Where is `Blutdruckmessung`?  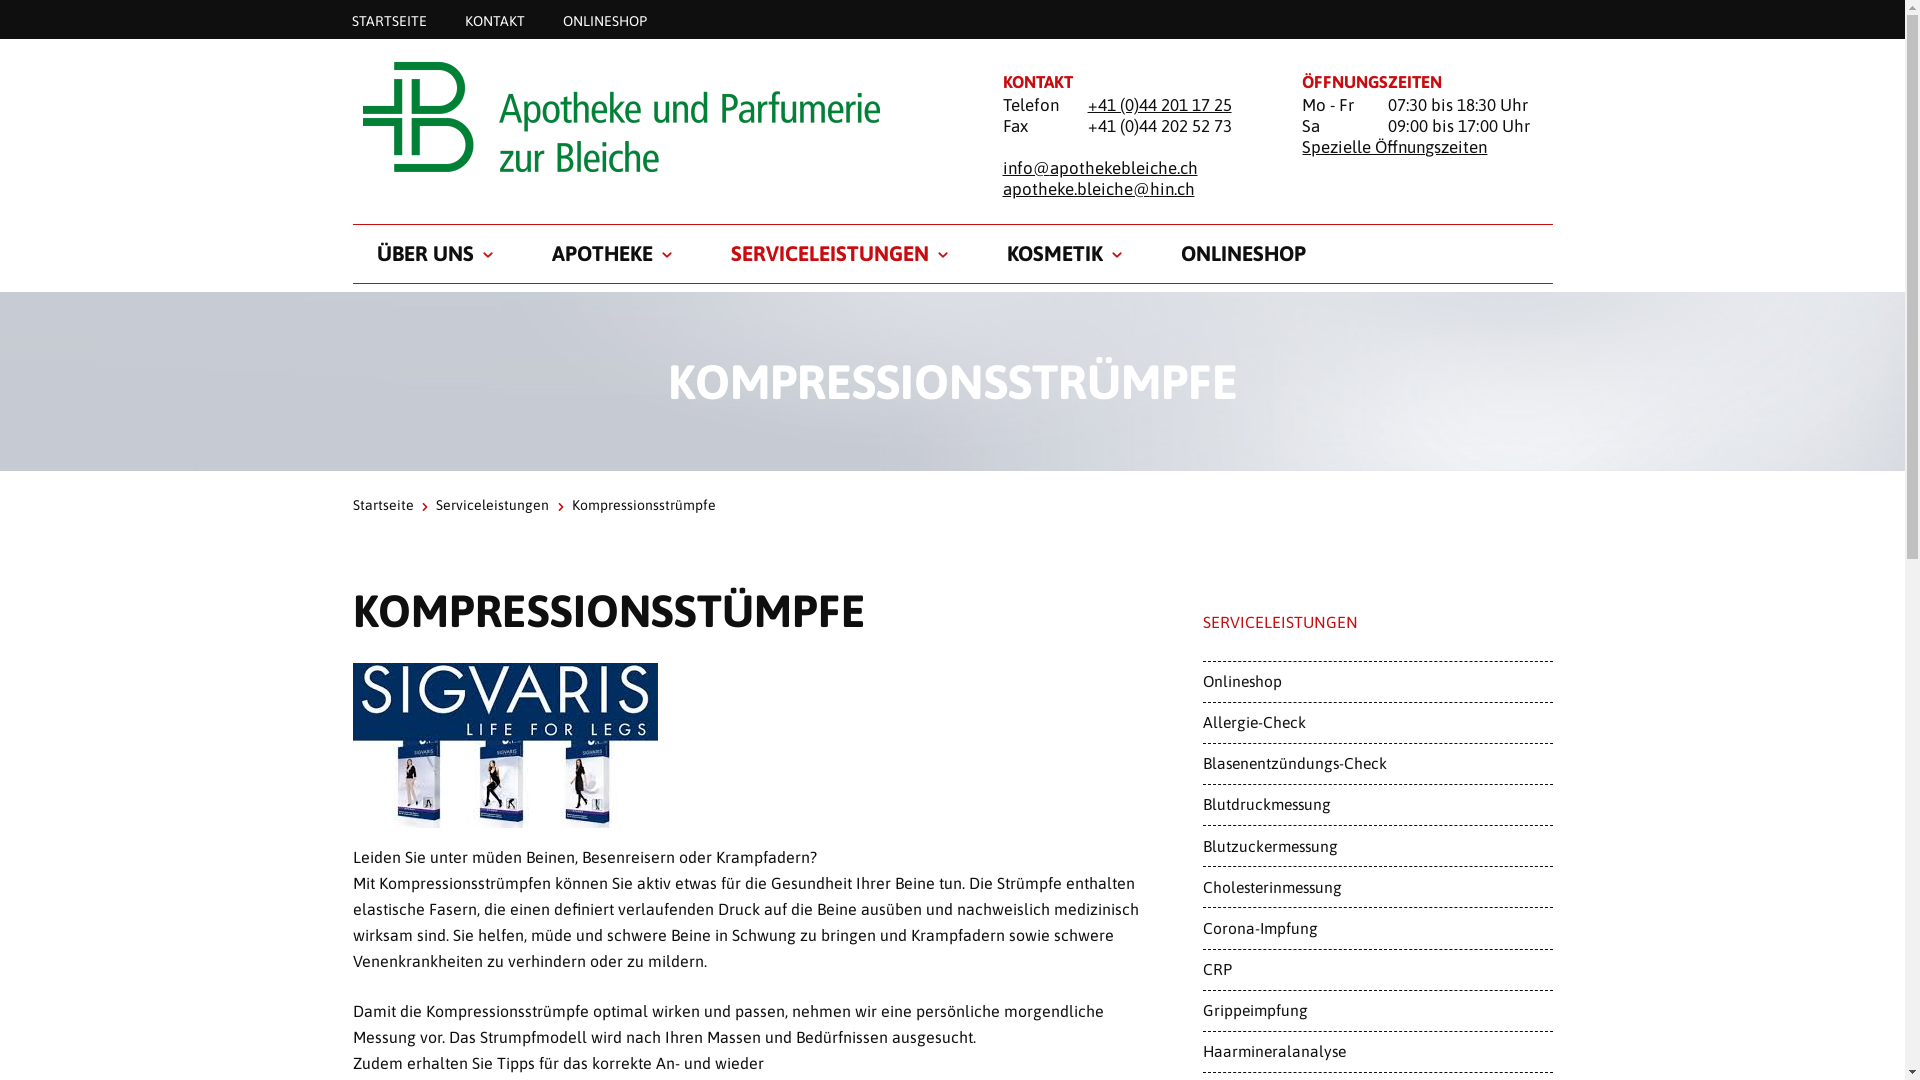
Blutdruckmessung is located at coordinates (1377, 805).